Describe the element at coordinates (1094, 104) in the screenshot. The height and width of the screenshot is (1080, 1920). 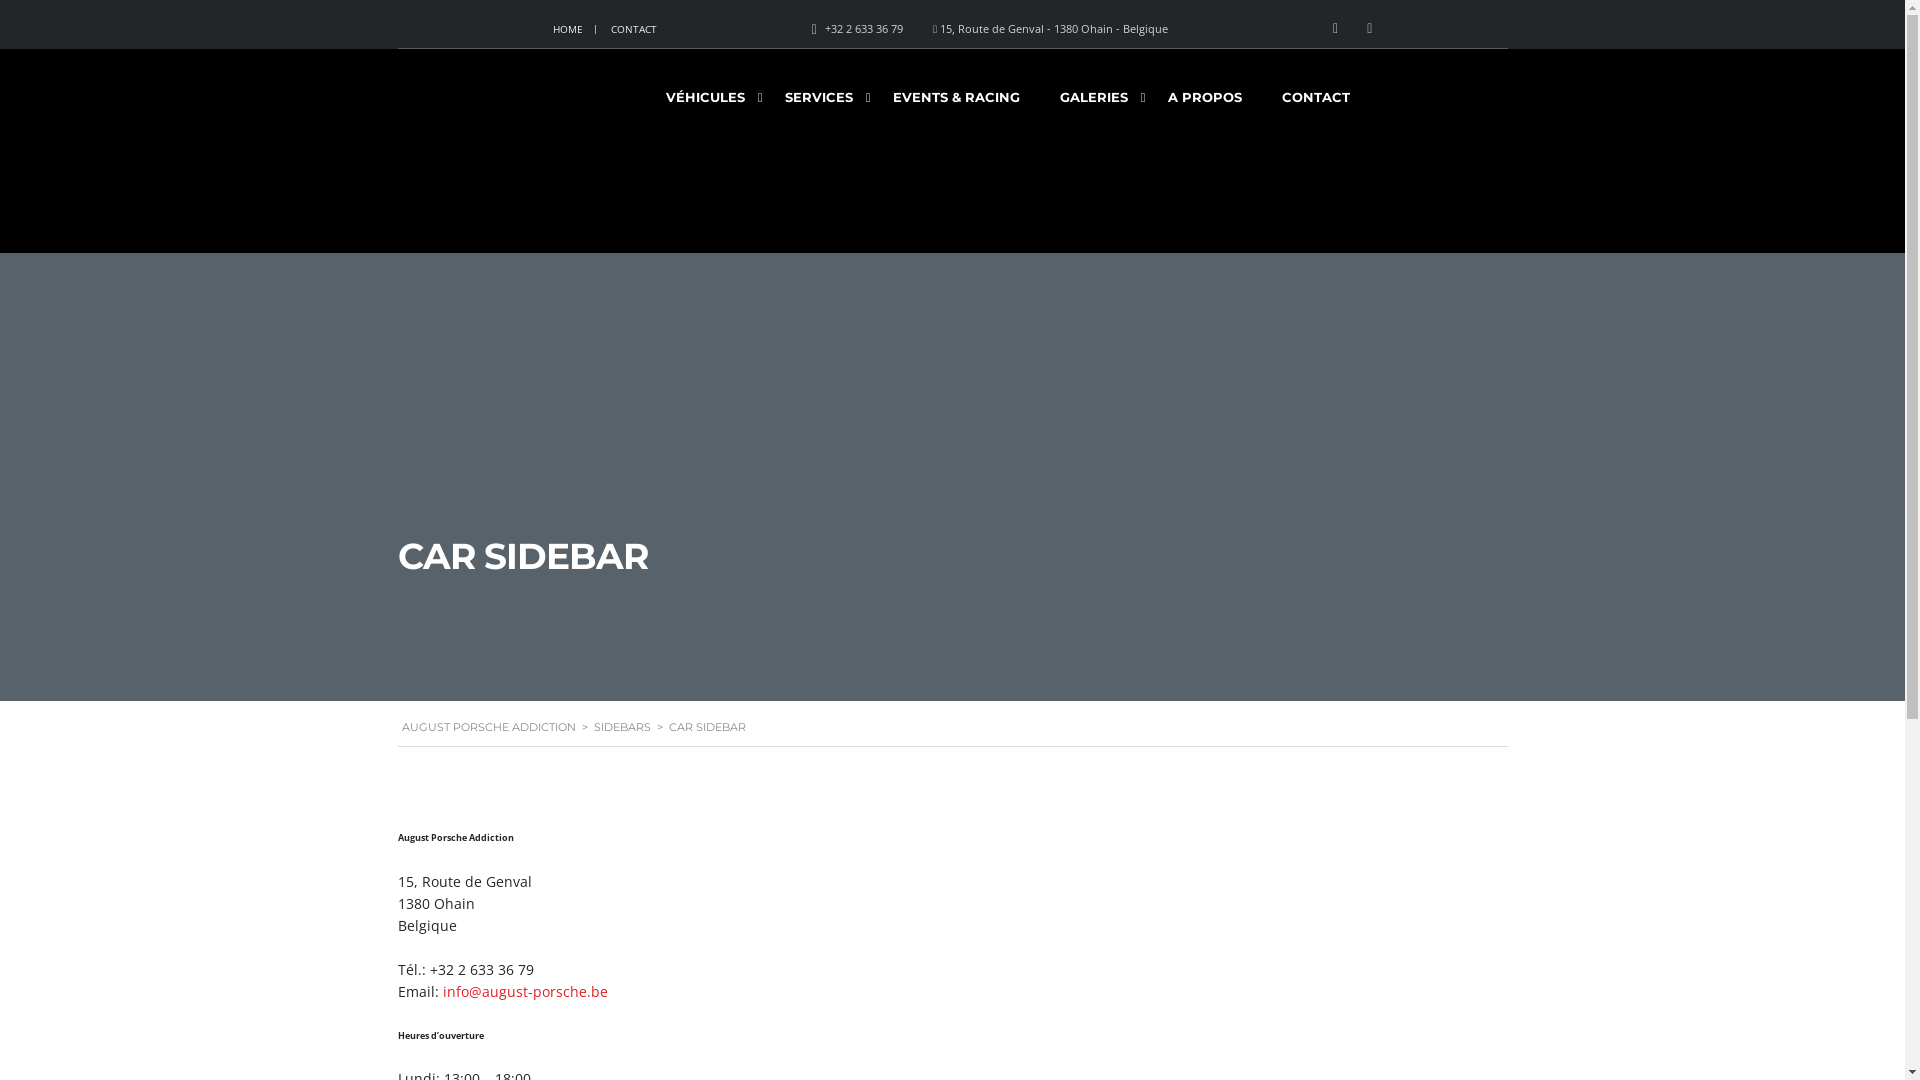
I see `GALERIES` at that location.